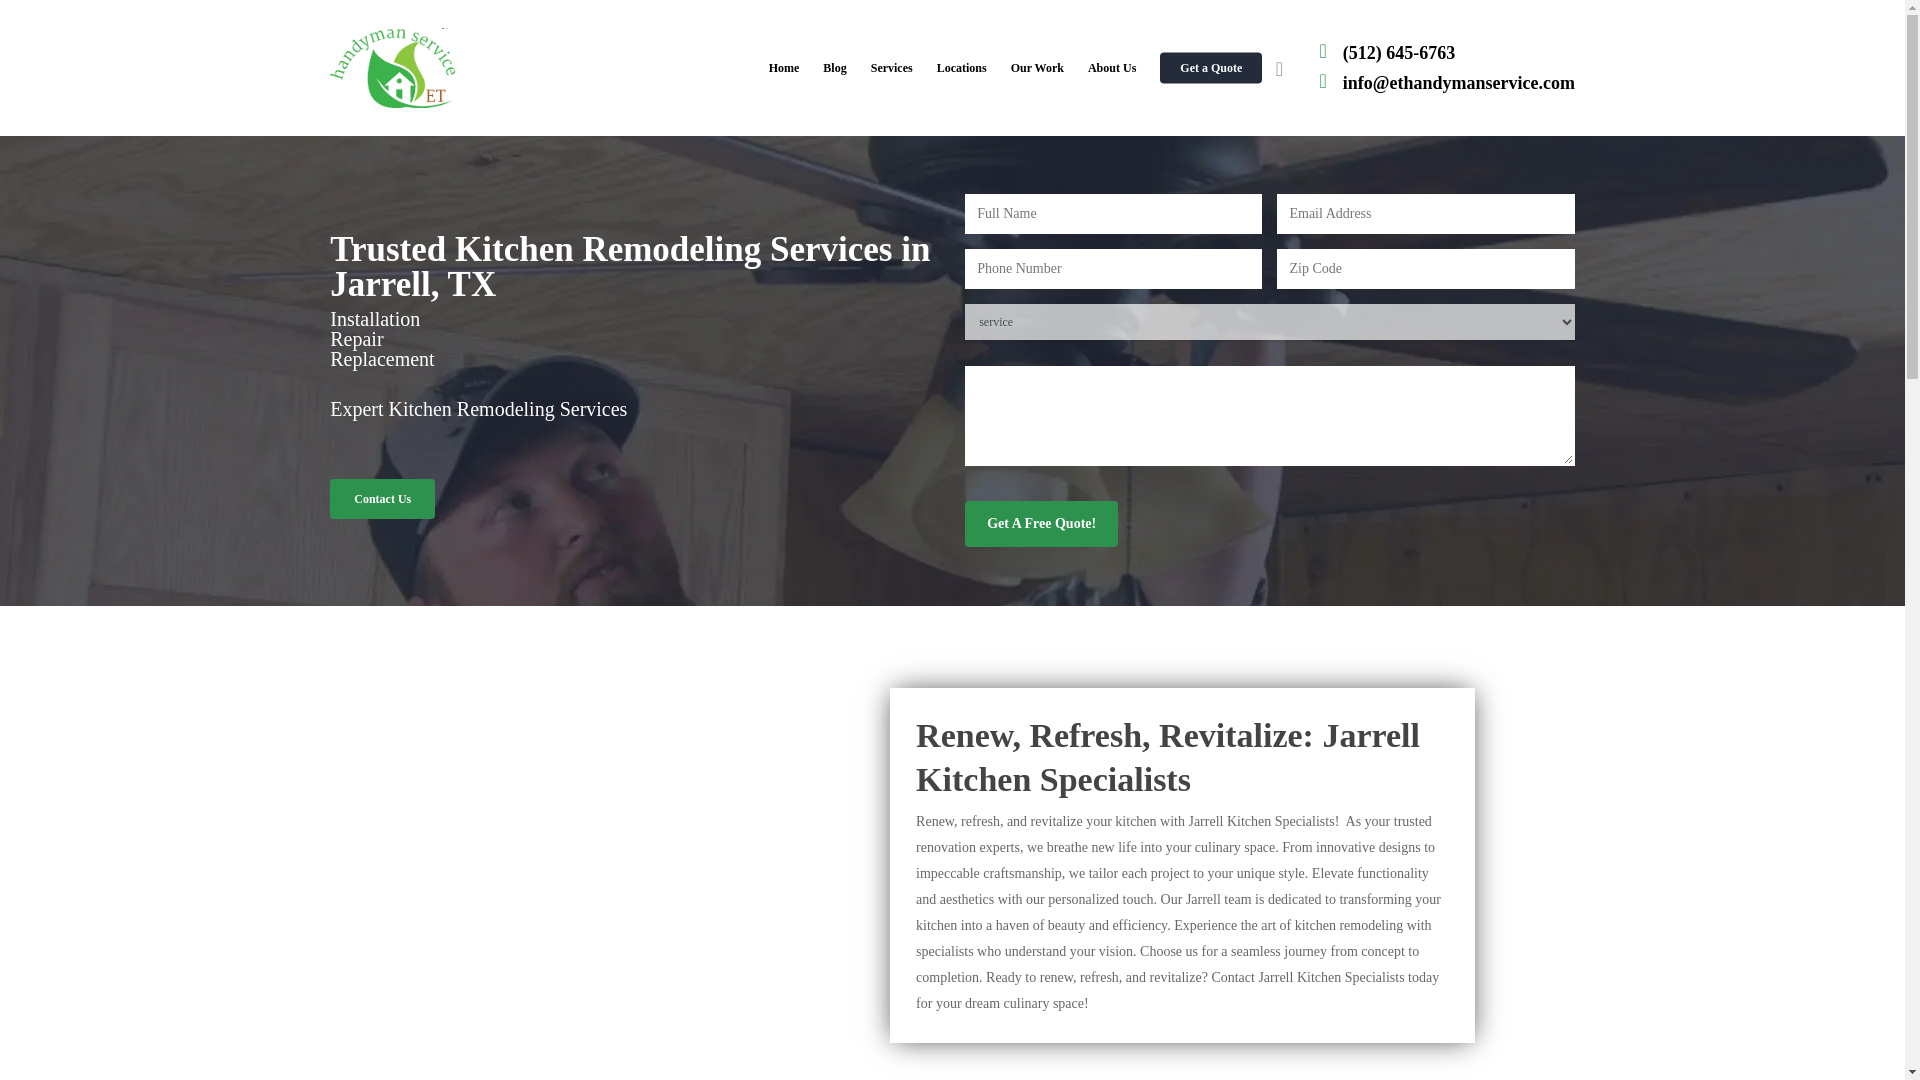 The image size is (1920, 1080). What do you see at coordinates (382, 499) in the screenshot?
I see `Contact Us` at bounding box center [382, 499].